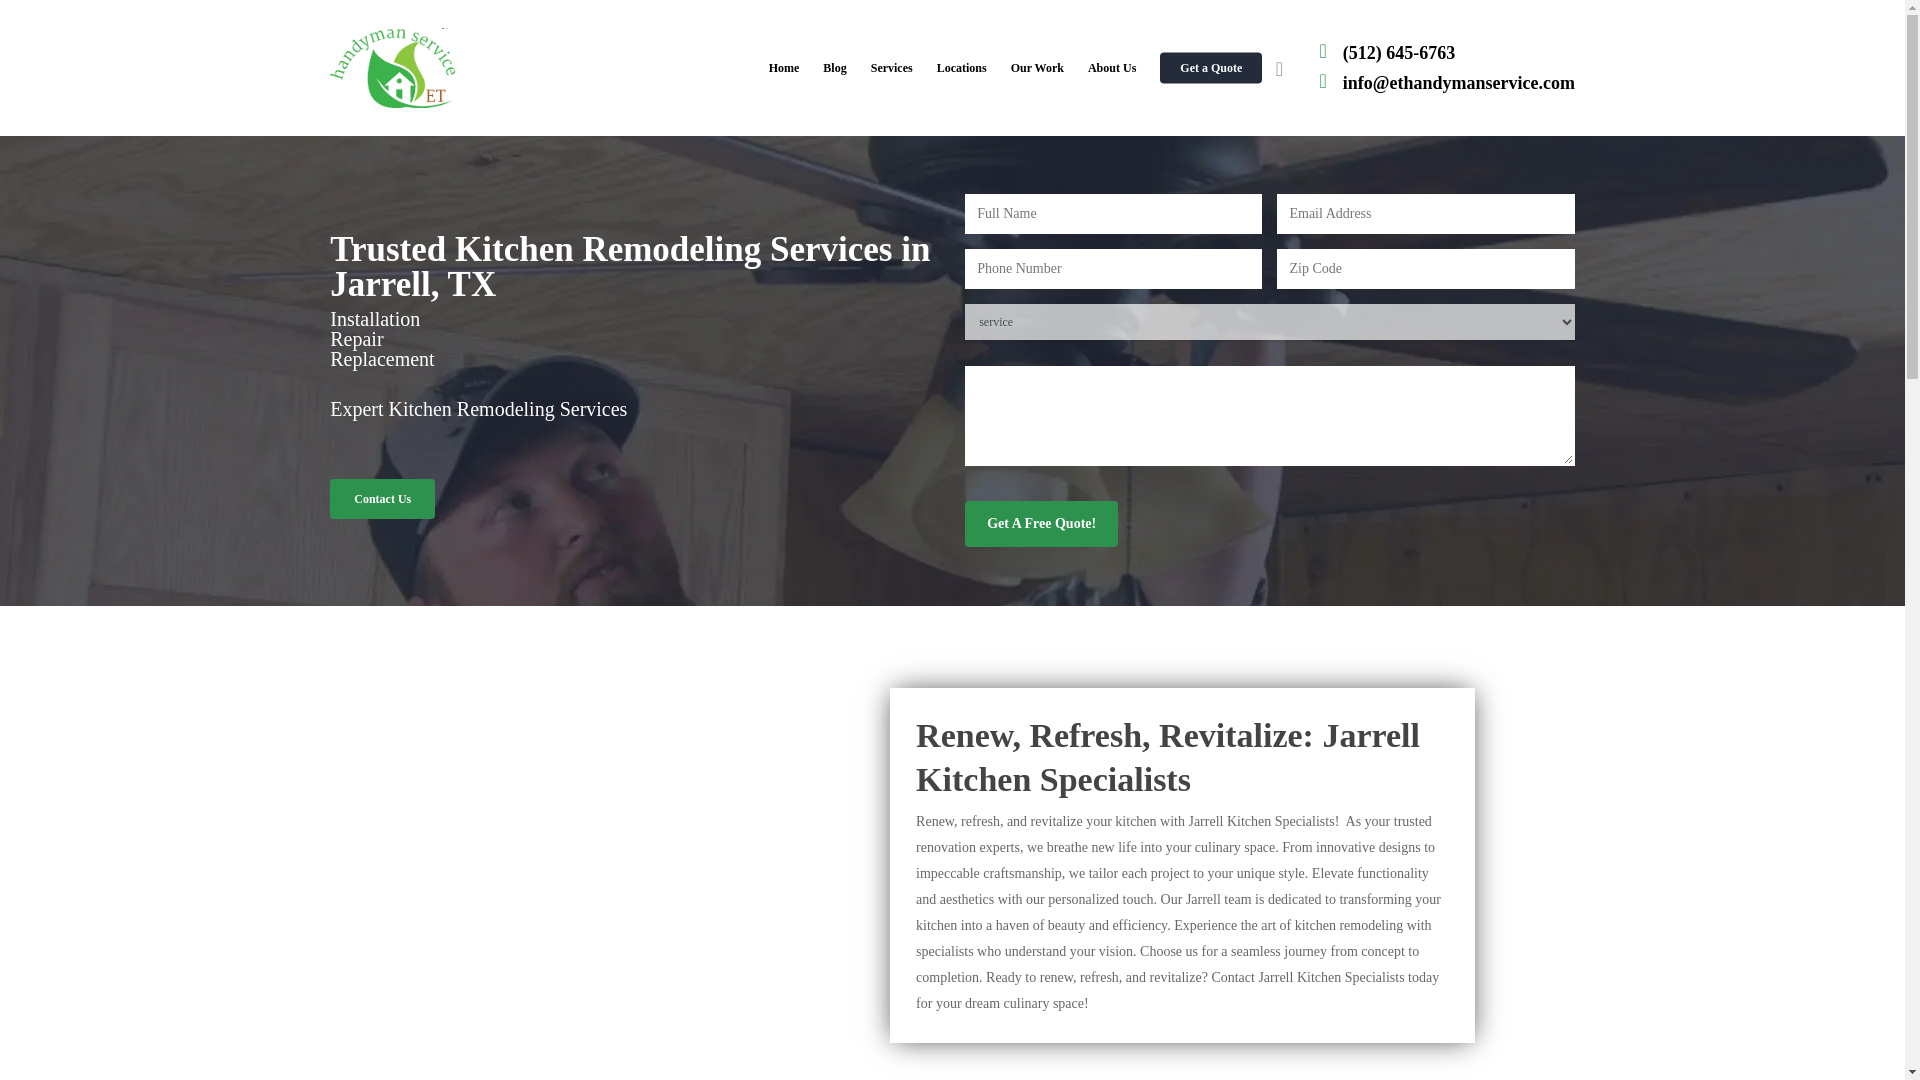 The image size is (1920, 1080). What do you see at coordinates (382, 499) in the screenshot?
I see `Contact Us` at bounding box center [382, 499].